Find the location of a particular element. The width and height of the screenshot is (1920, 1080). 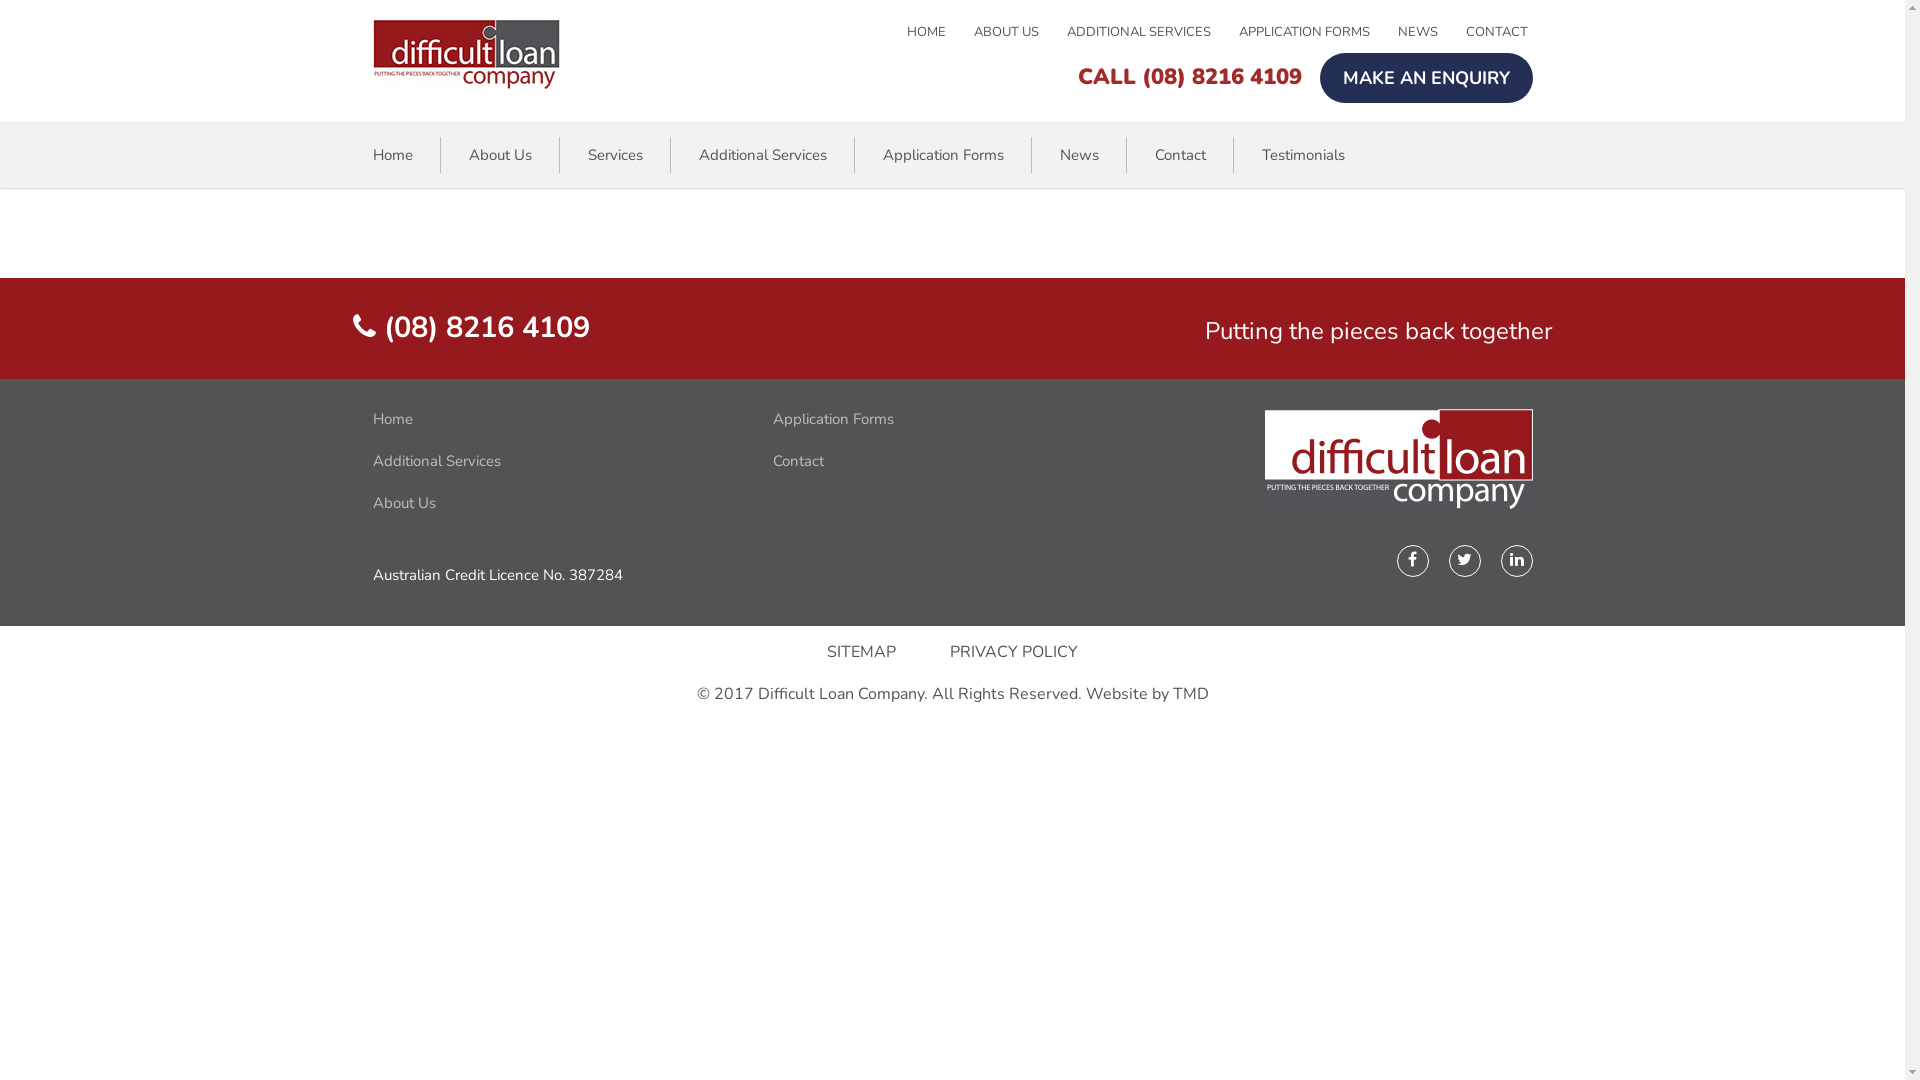

APPLICATION FORMS is located at coordinates (1318, 32).